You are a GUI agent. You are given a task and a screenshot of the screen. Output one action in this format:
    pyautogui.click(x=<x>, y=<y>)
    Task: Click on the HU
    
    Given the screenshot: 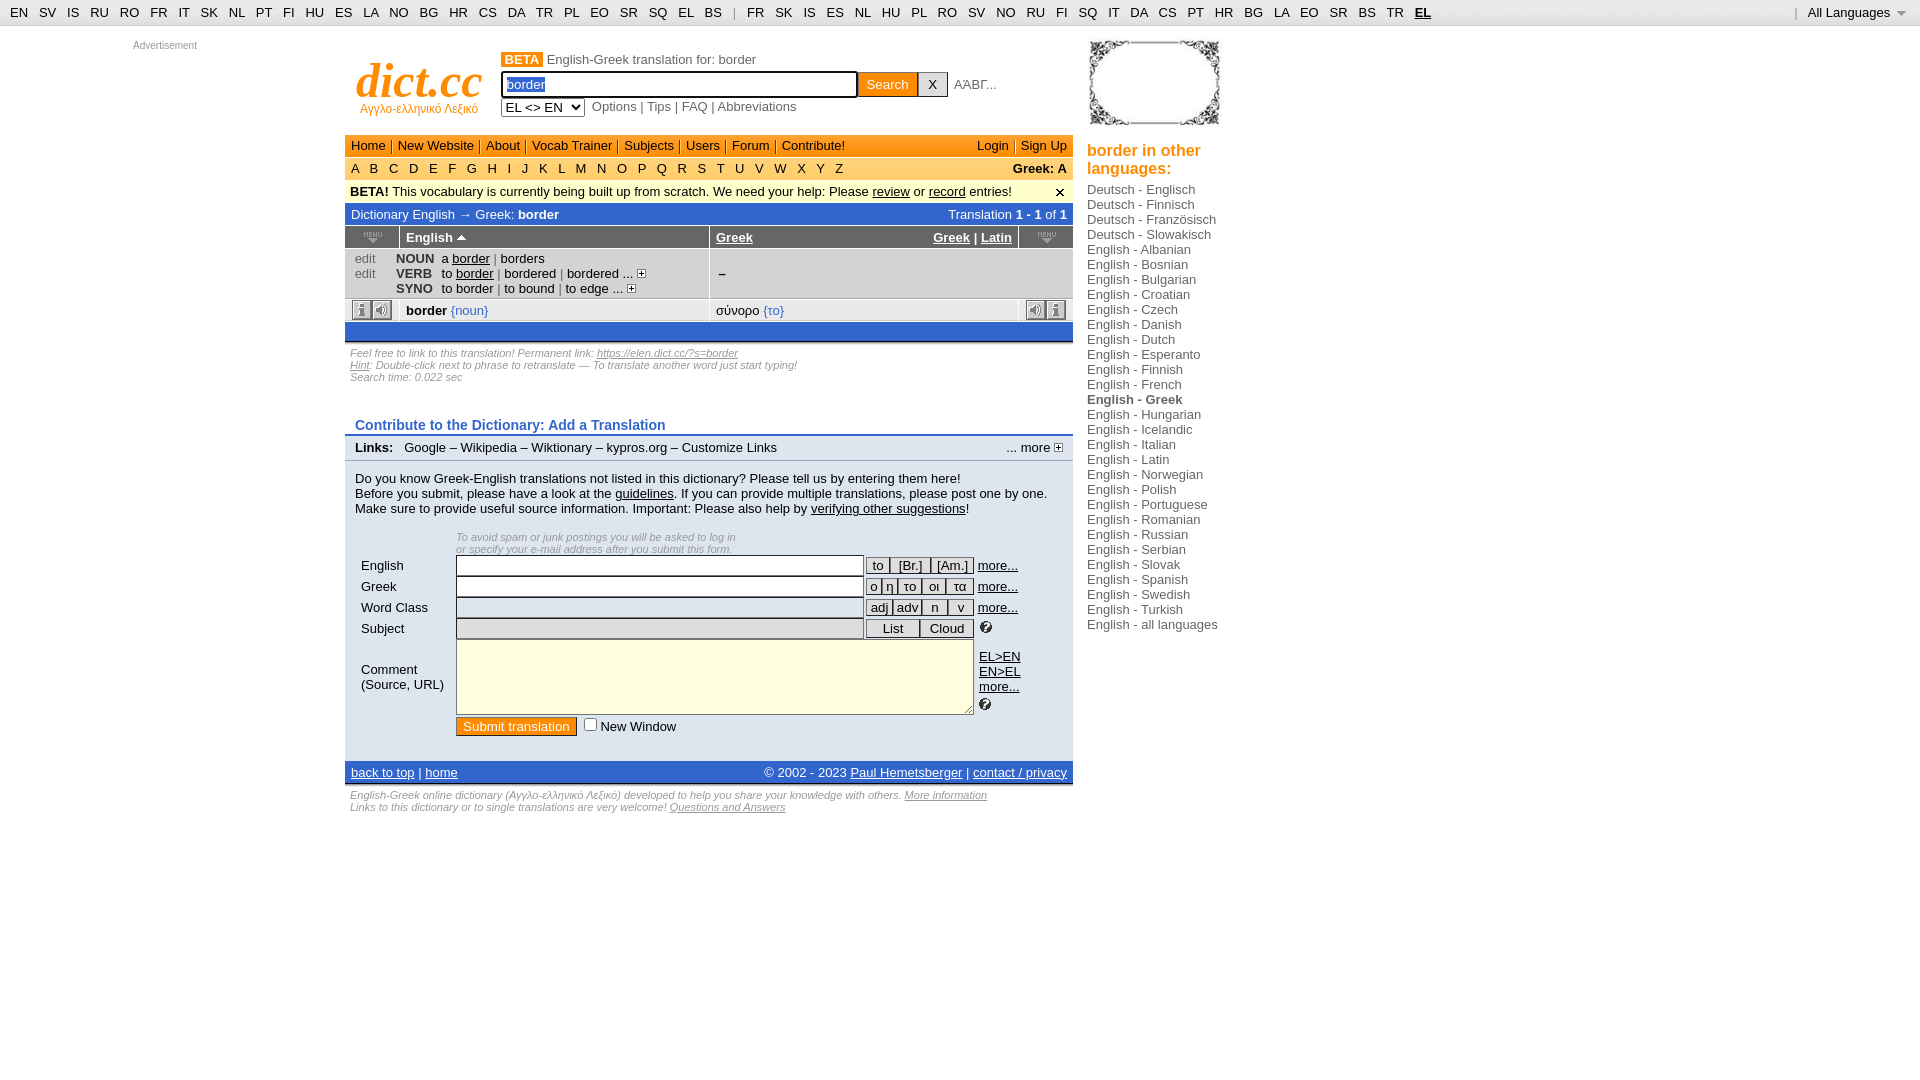 What is the action you would take?
    pyautogui.click(x=314, y=12)
    